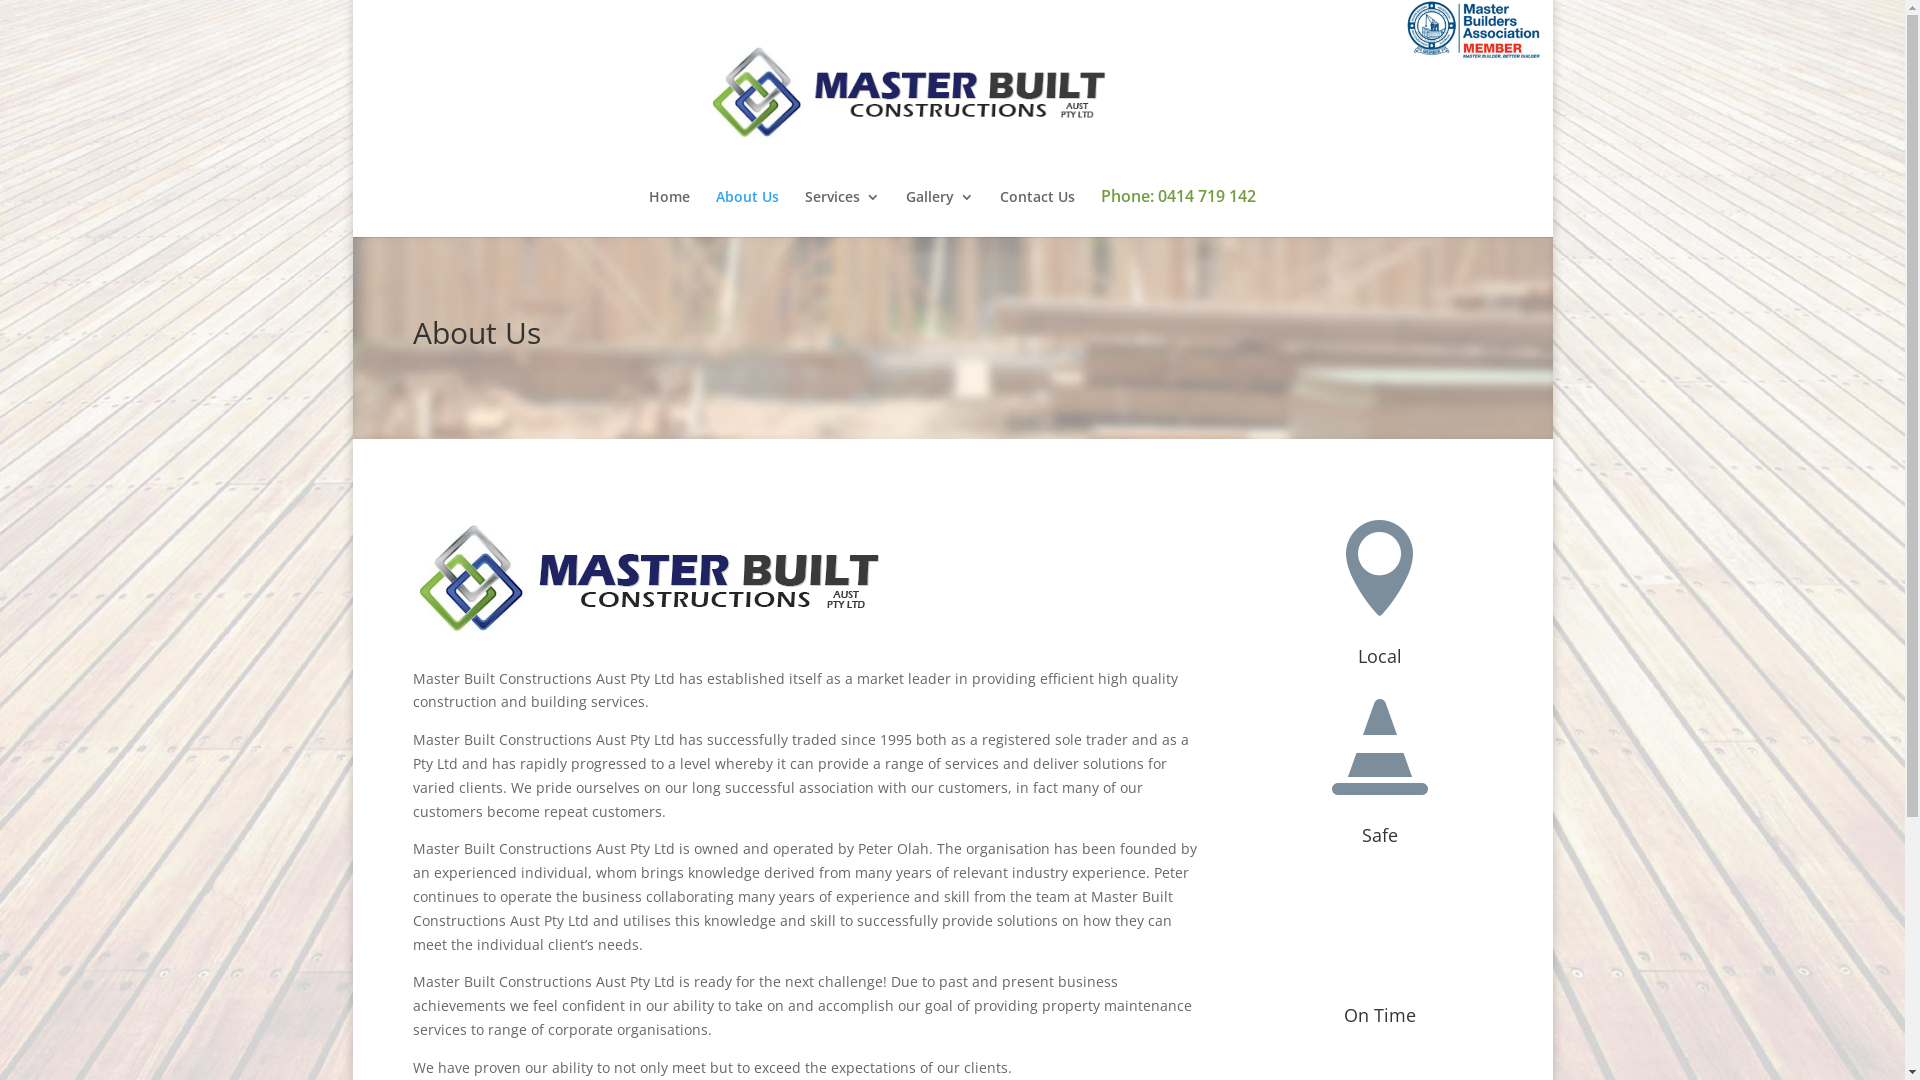 This screenshot has height=1080, width=1920. What do you see at coordinates (842, 214) in the screenshot?
I see `Services` at bounding box center [842, 214].